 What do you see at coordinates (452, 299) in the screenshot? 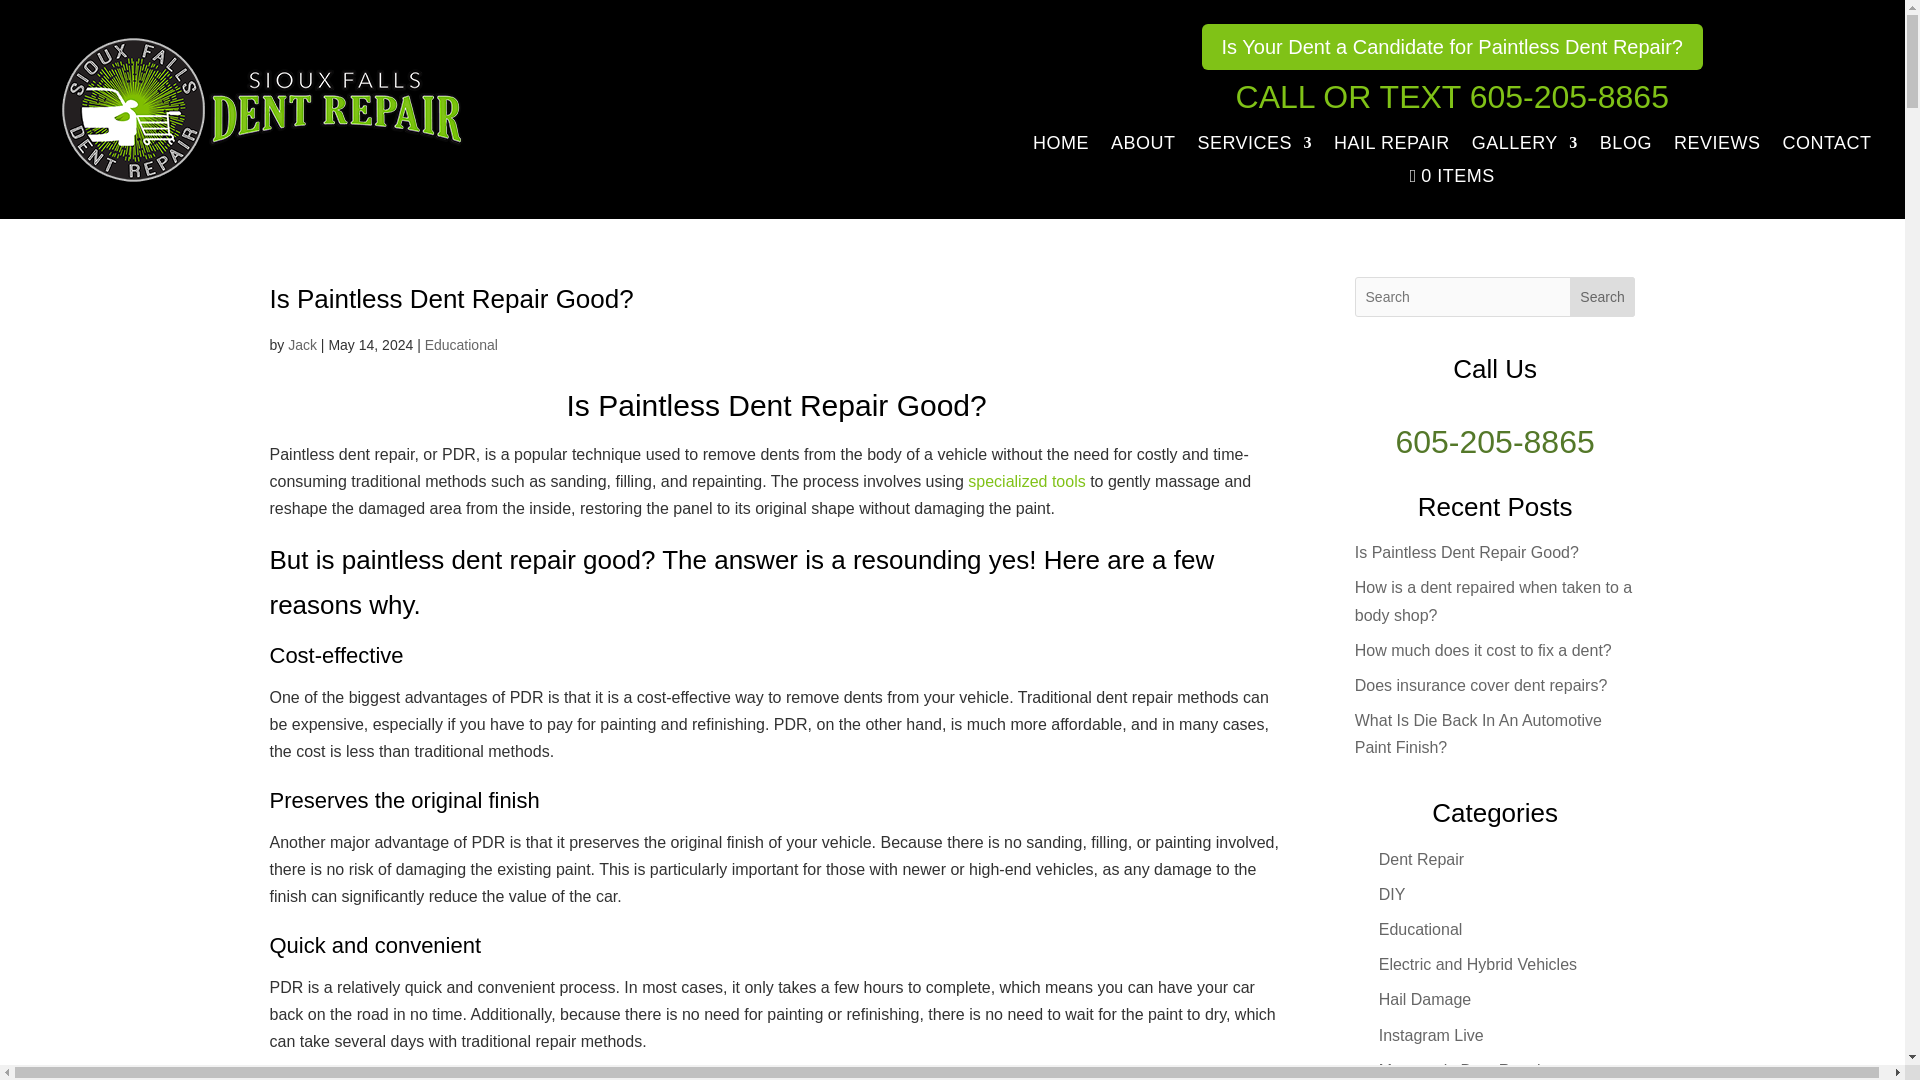
I see `Is Paintless Dent Repair Good?` at bounding box center [452, 299].